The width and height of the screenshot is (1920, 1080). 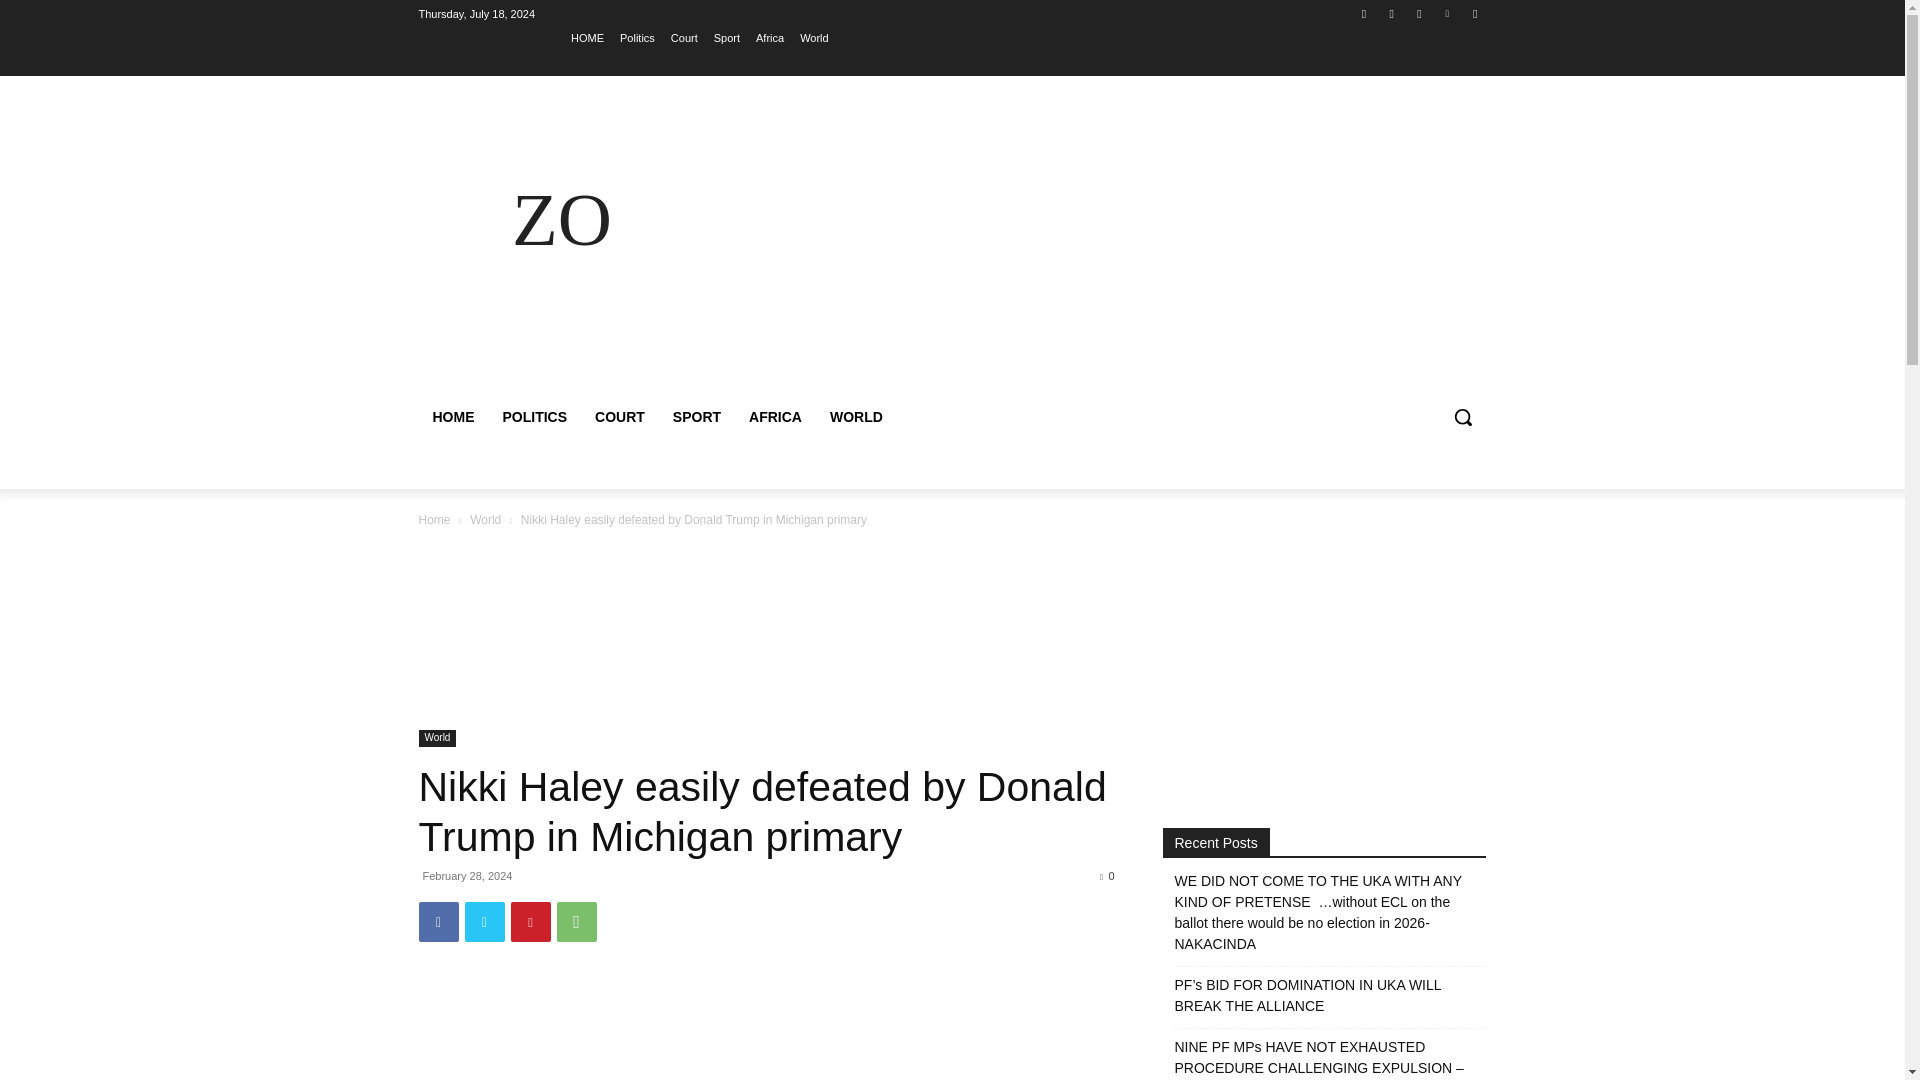 What do you see at coordinates (776, 416) in the screenshot?
I see `AFRICA` at bounding box center [776, 416].